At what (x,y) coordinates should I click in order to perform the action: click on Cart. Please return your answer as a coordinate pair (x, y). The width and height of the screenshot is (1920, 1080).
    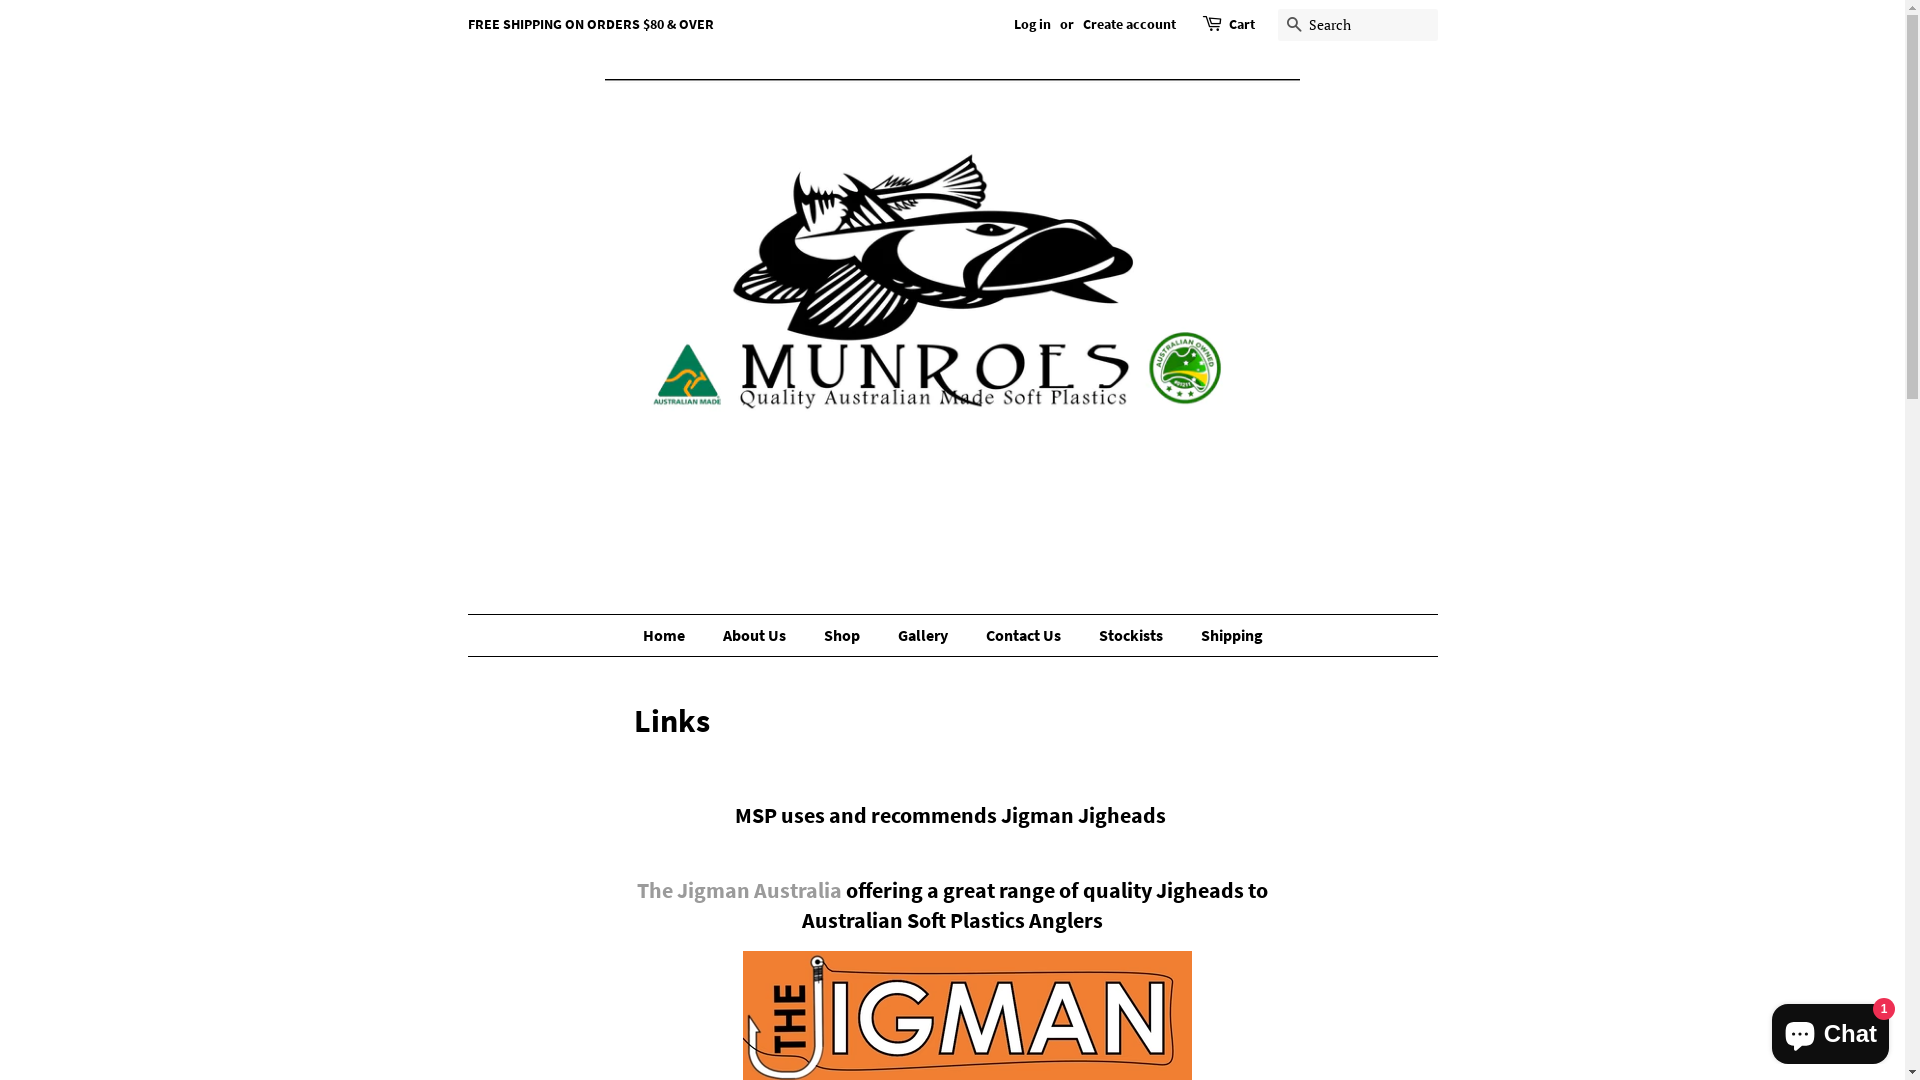
    Looking at the image, I should click on (1241, 25).